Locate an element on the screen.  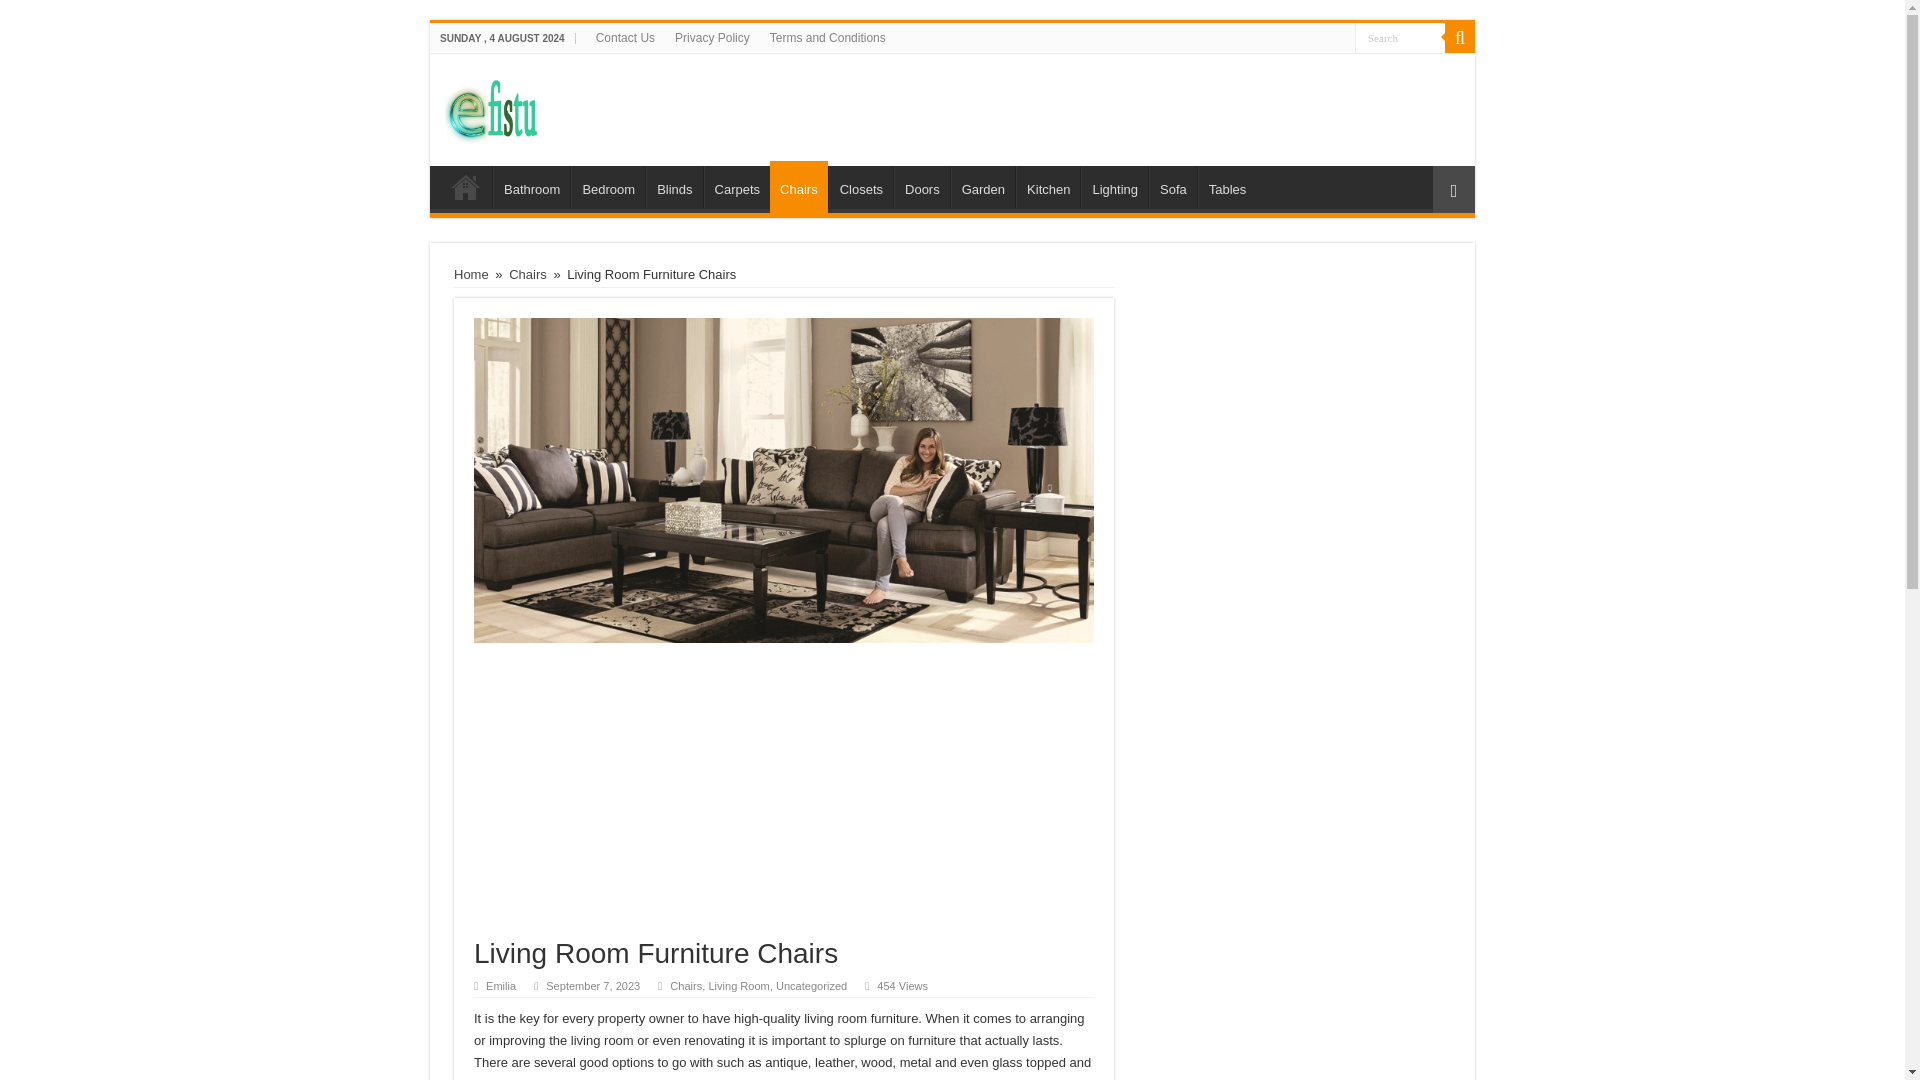
Living Room Furniture Chairs is located at coordinates (784, 480).